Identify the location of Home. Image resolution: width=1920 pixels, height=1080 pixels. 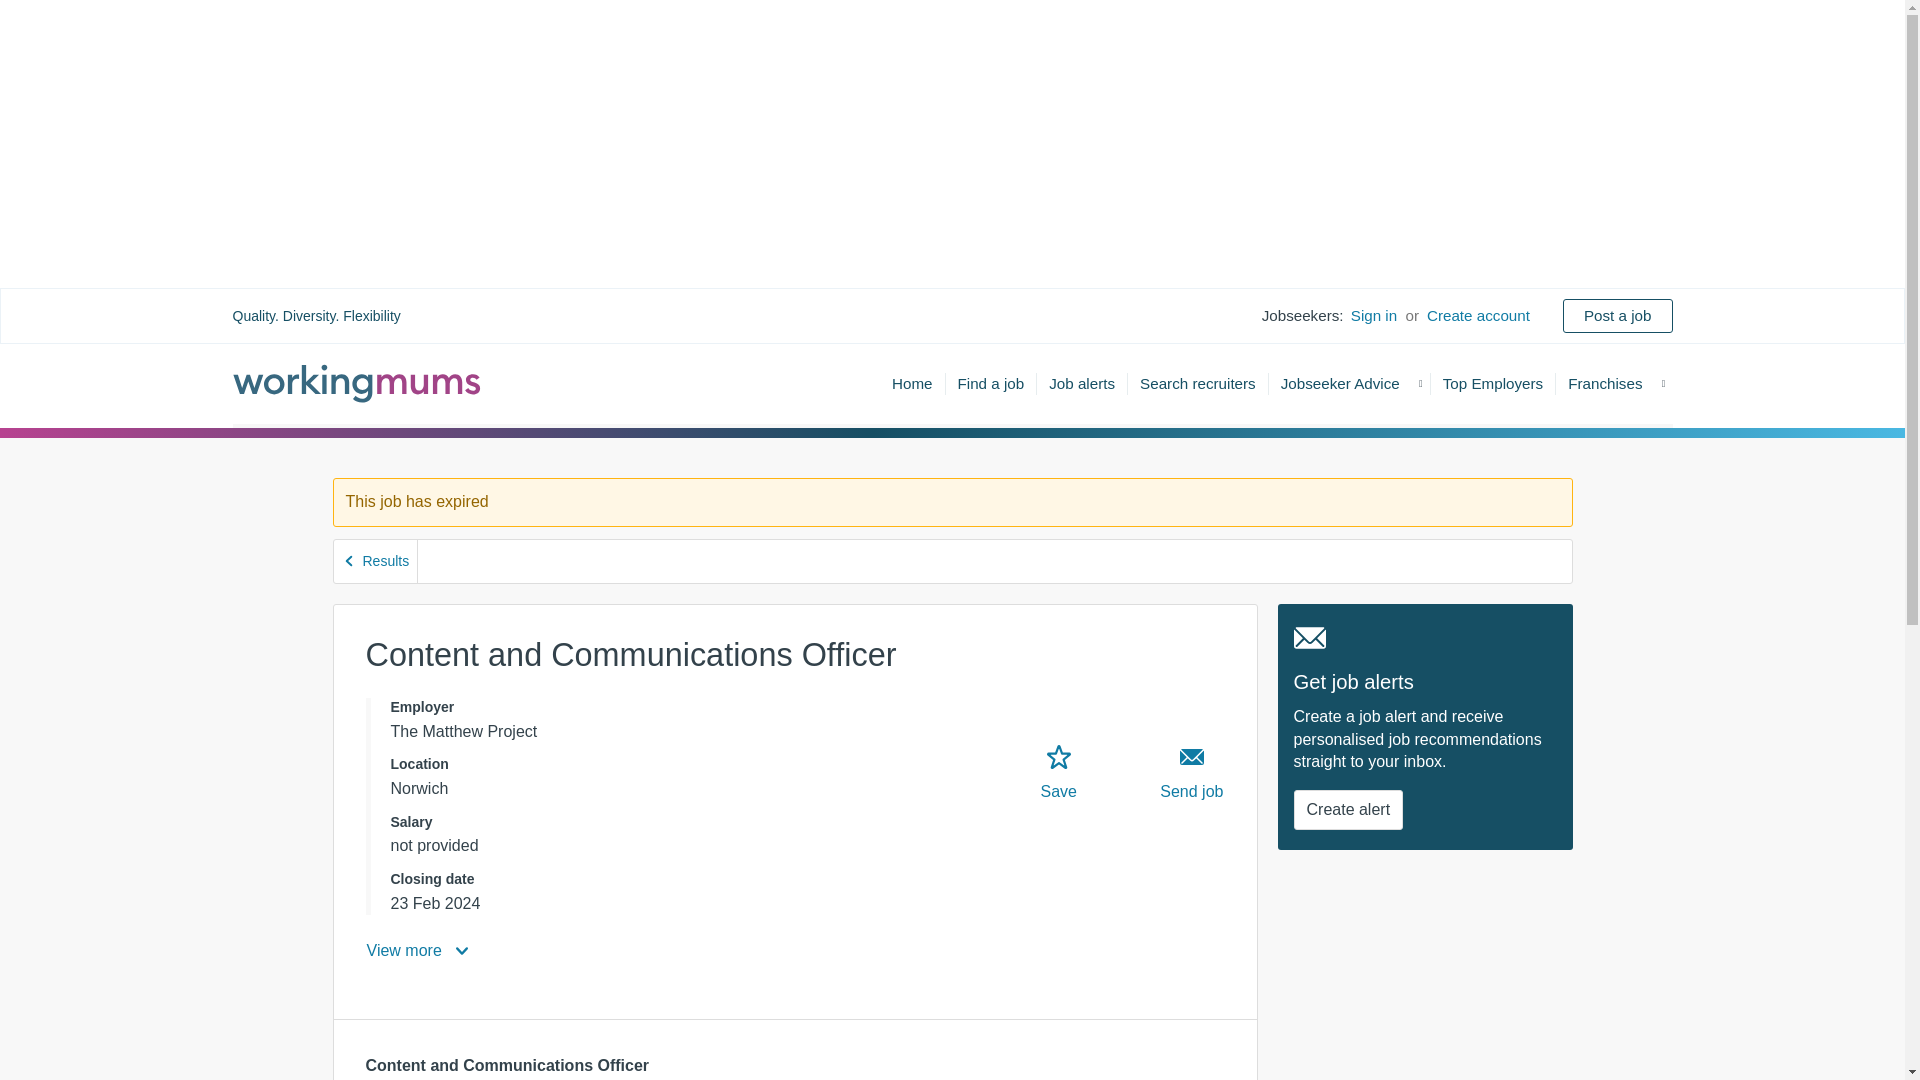
(912, 383).